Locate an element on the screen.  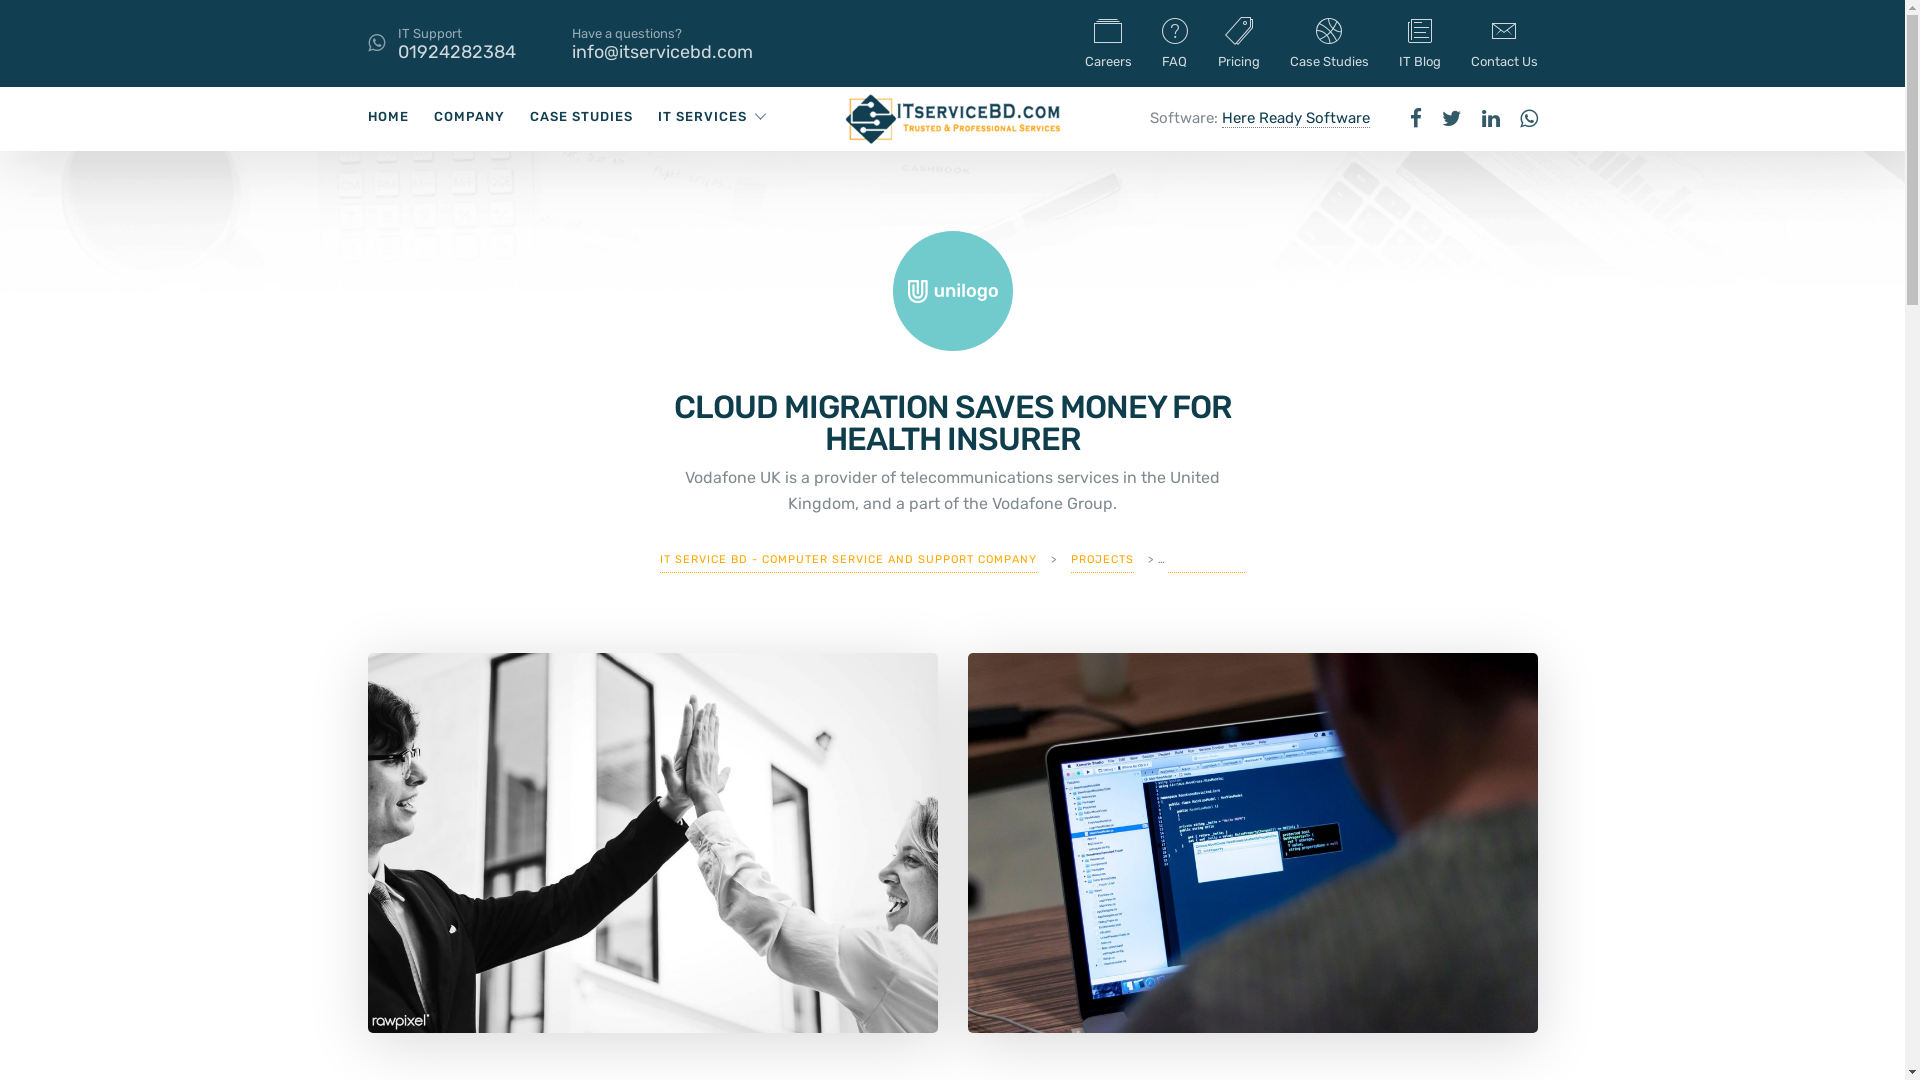
IT Support
01924282384 is located at coordinates (457, 43).